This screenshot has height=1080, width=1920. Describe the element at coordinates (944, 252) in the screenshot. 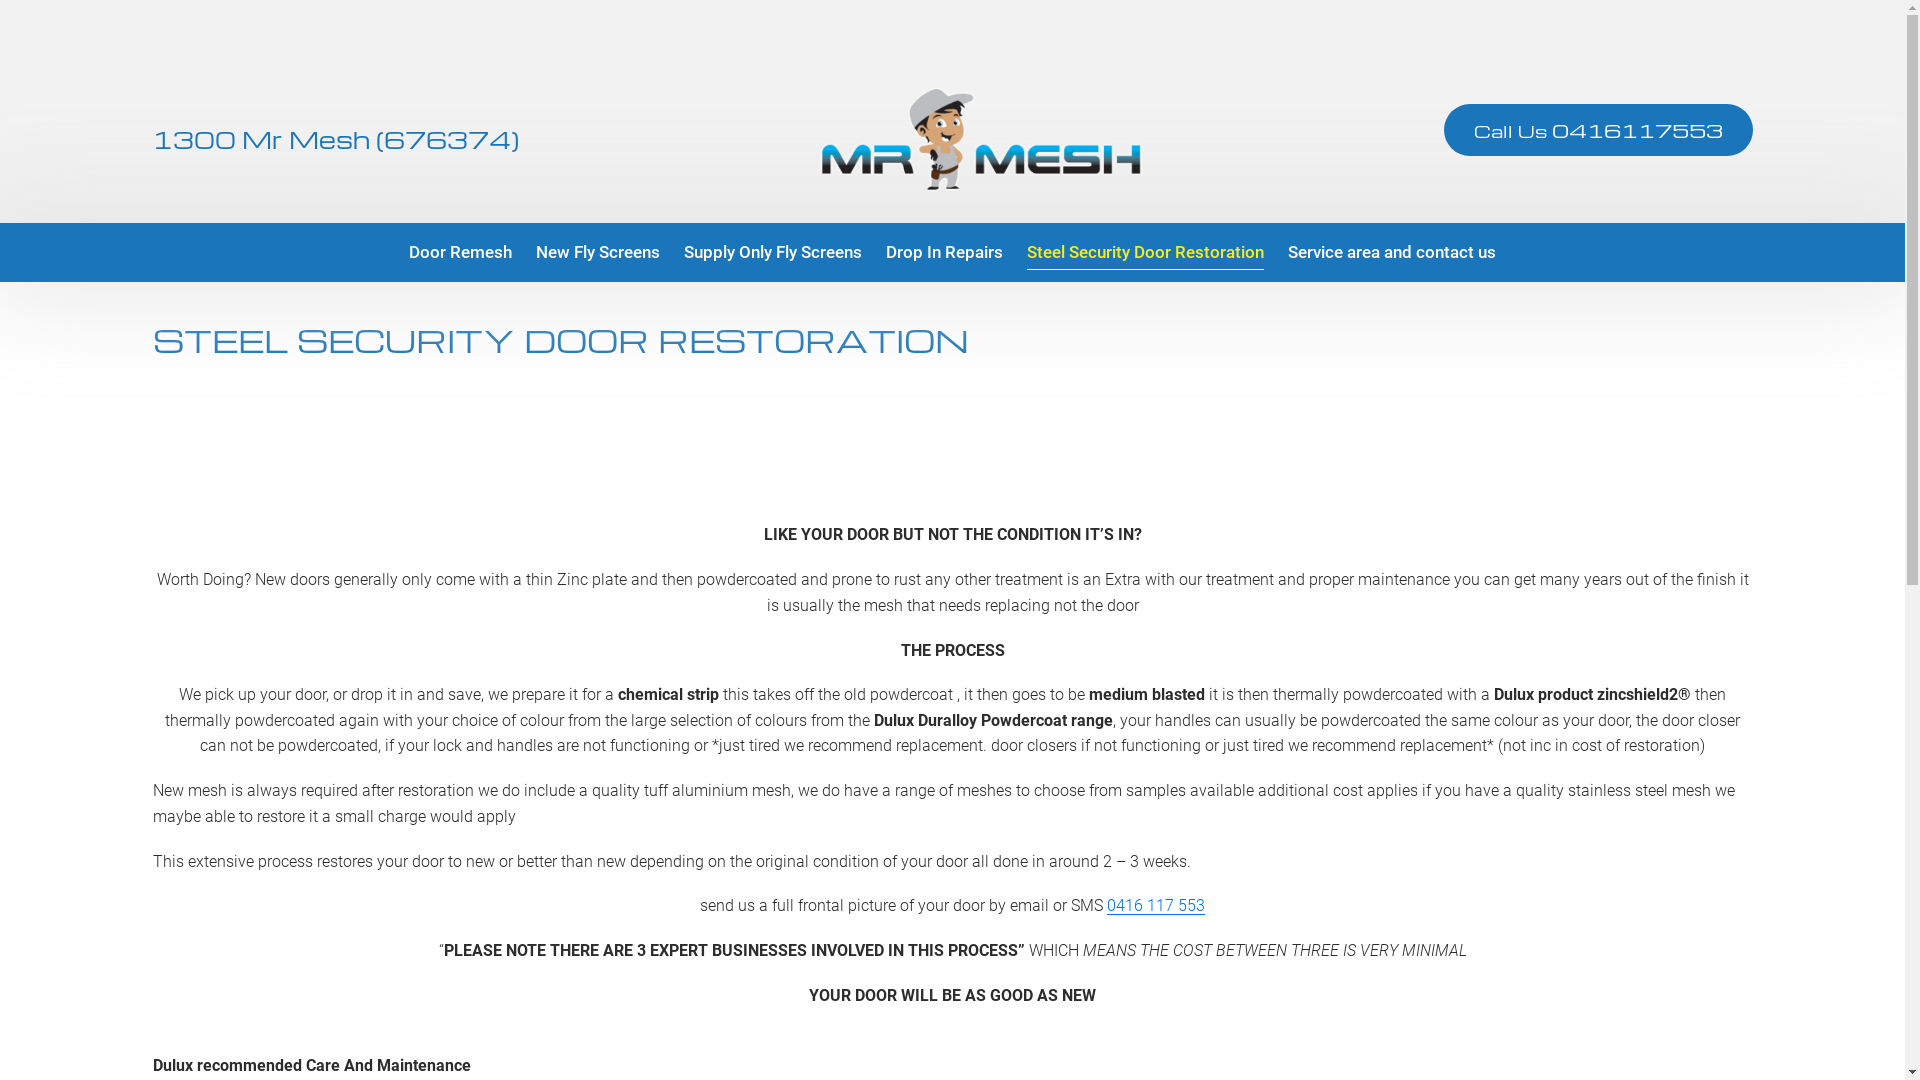

I see `Drop In Repairs` at that location.